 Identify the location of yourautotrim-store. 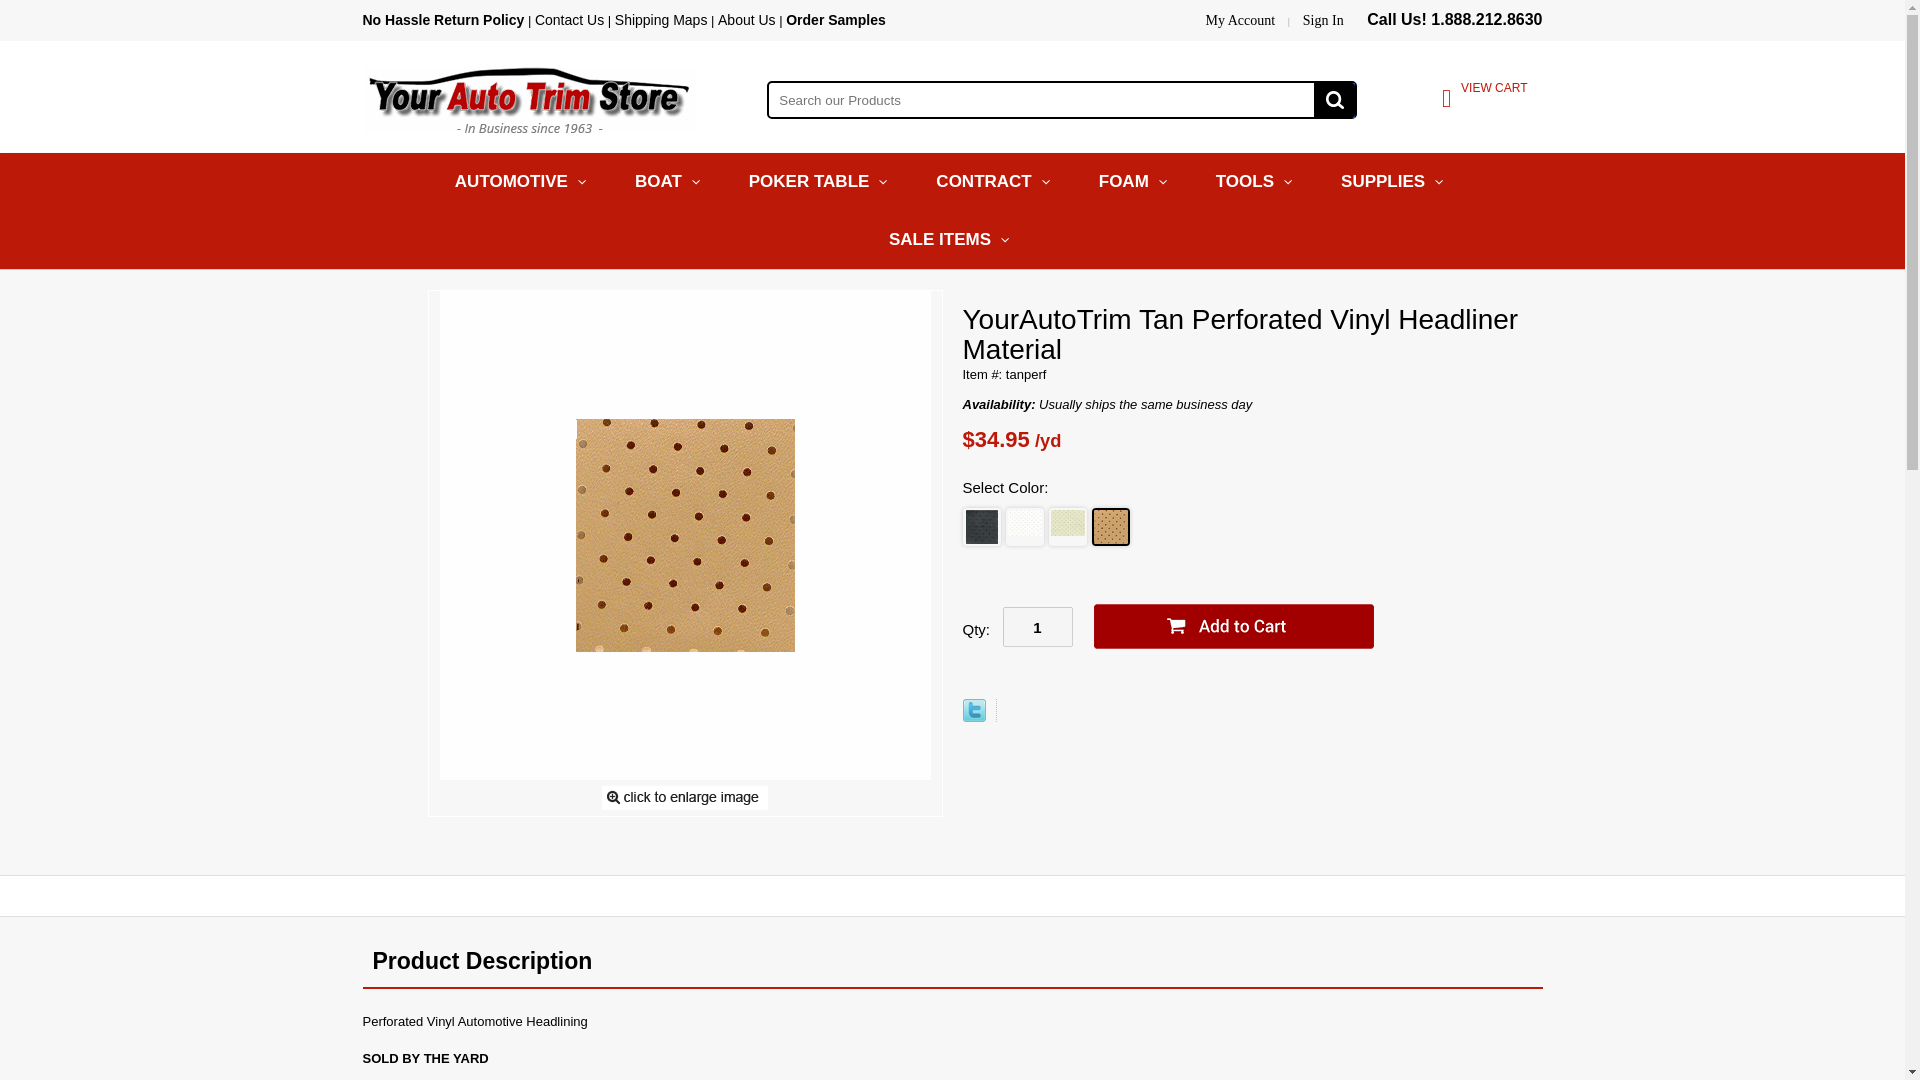
(528, 98).